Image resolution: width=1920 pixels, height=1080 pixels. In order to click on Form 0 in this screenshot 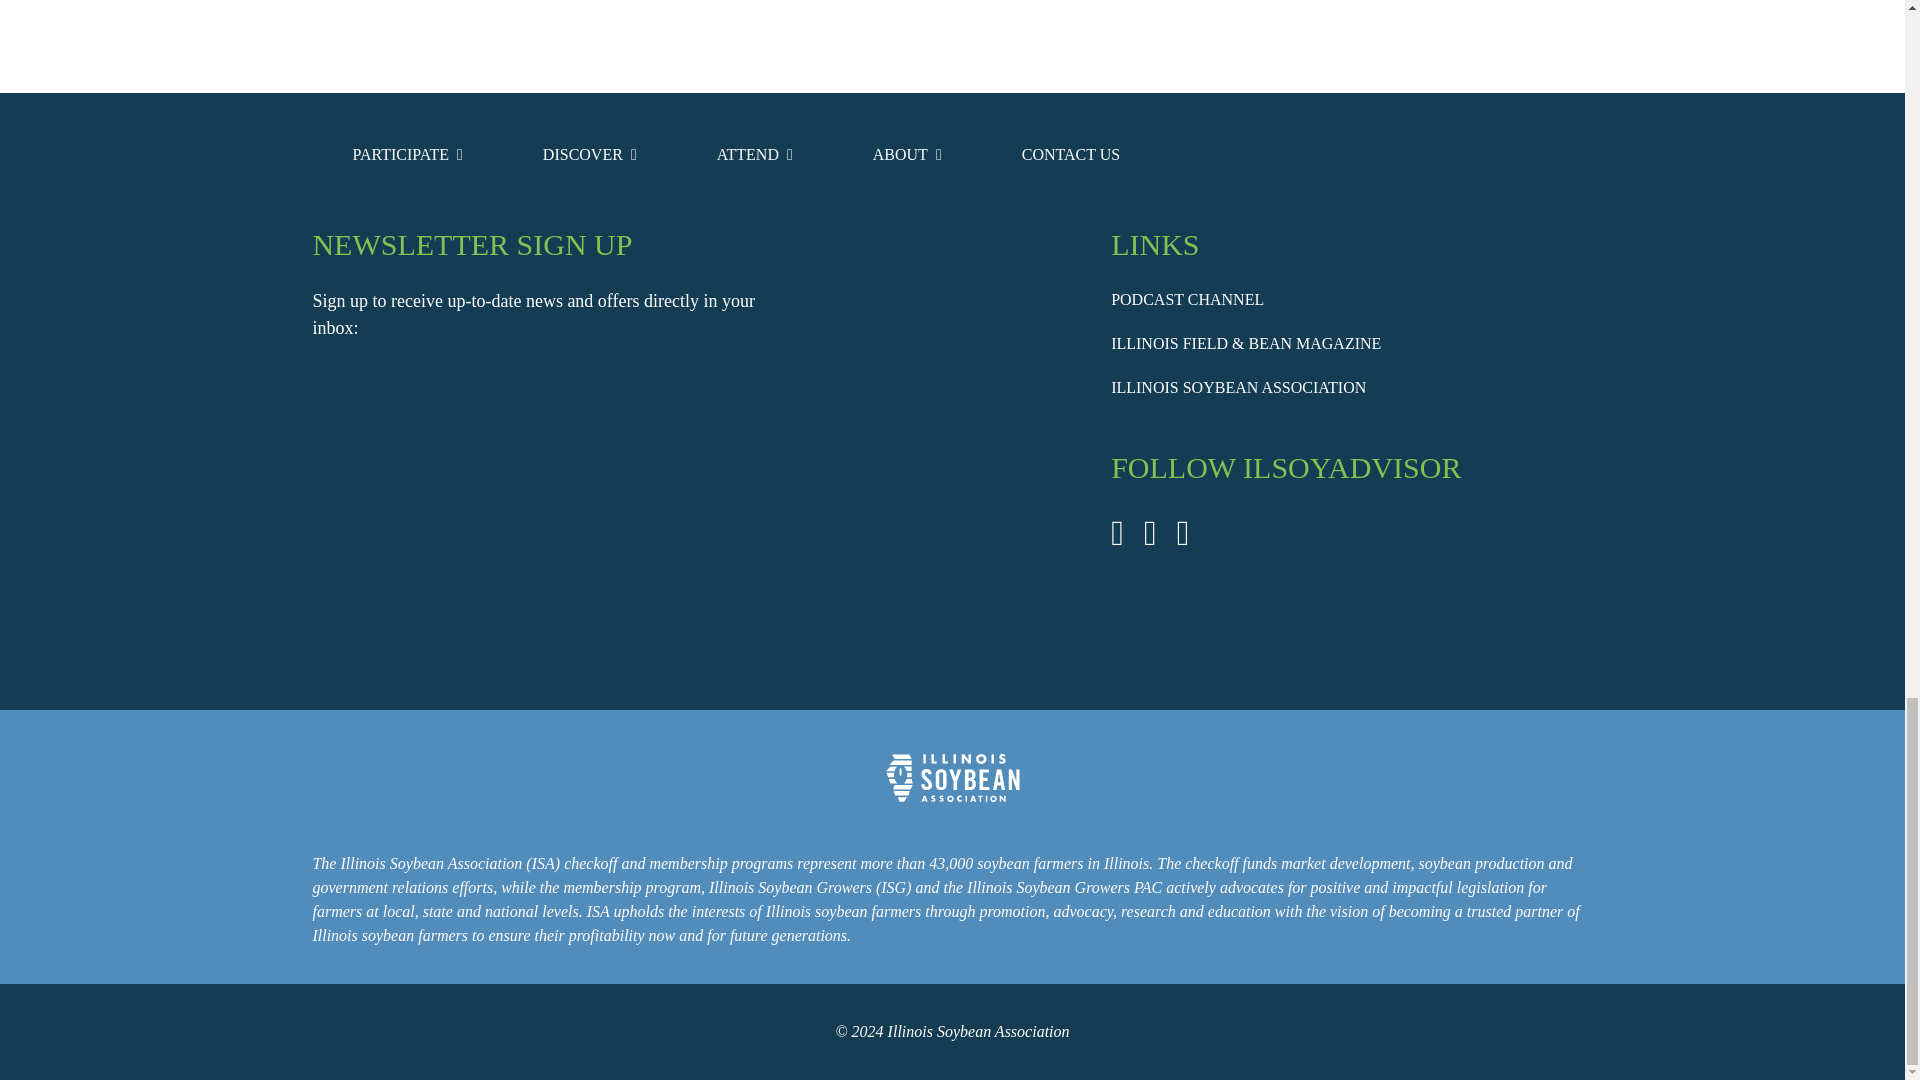, I will do `click(552, 510)`.